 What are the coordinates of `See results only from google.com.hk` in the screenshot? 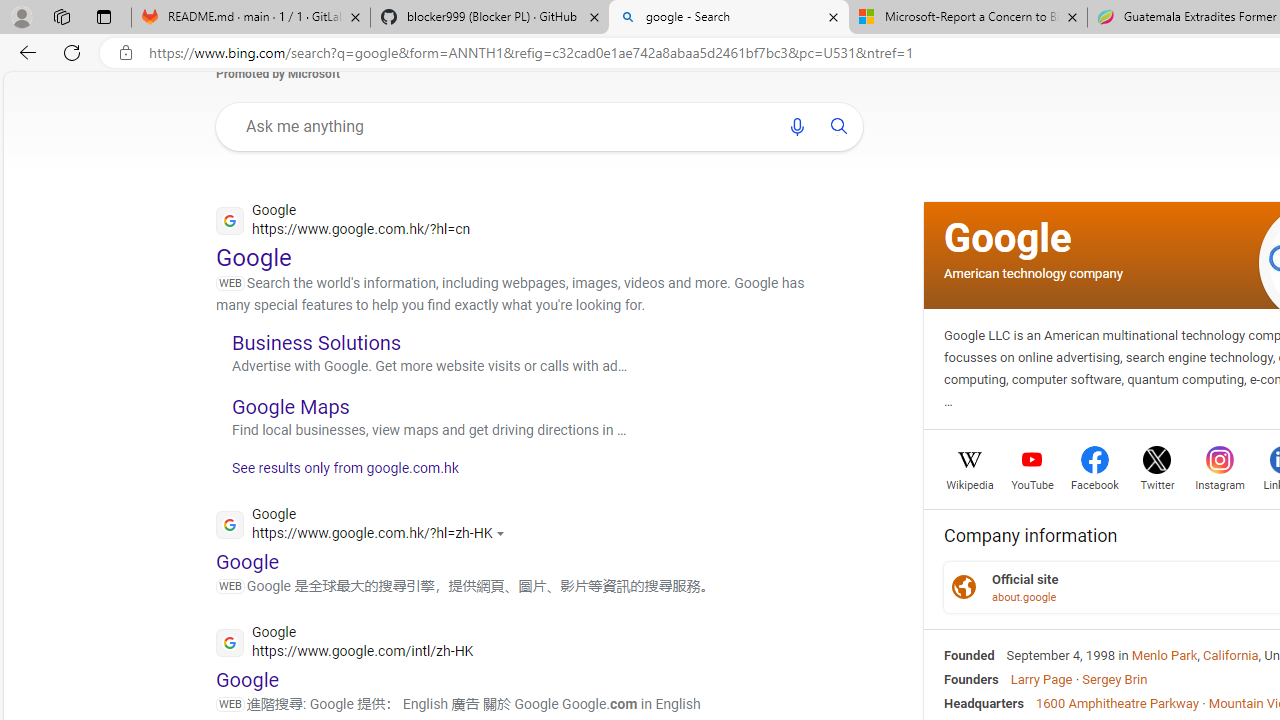 It's located at (338, 474).